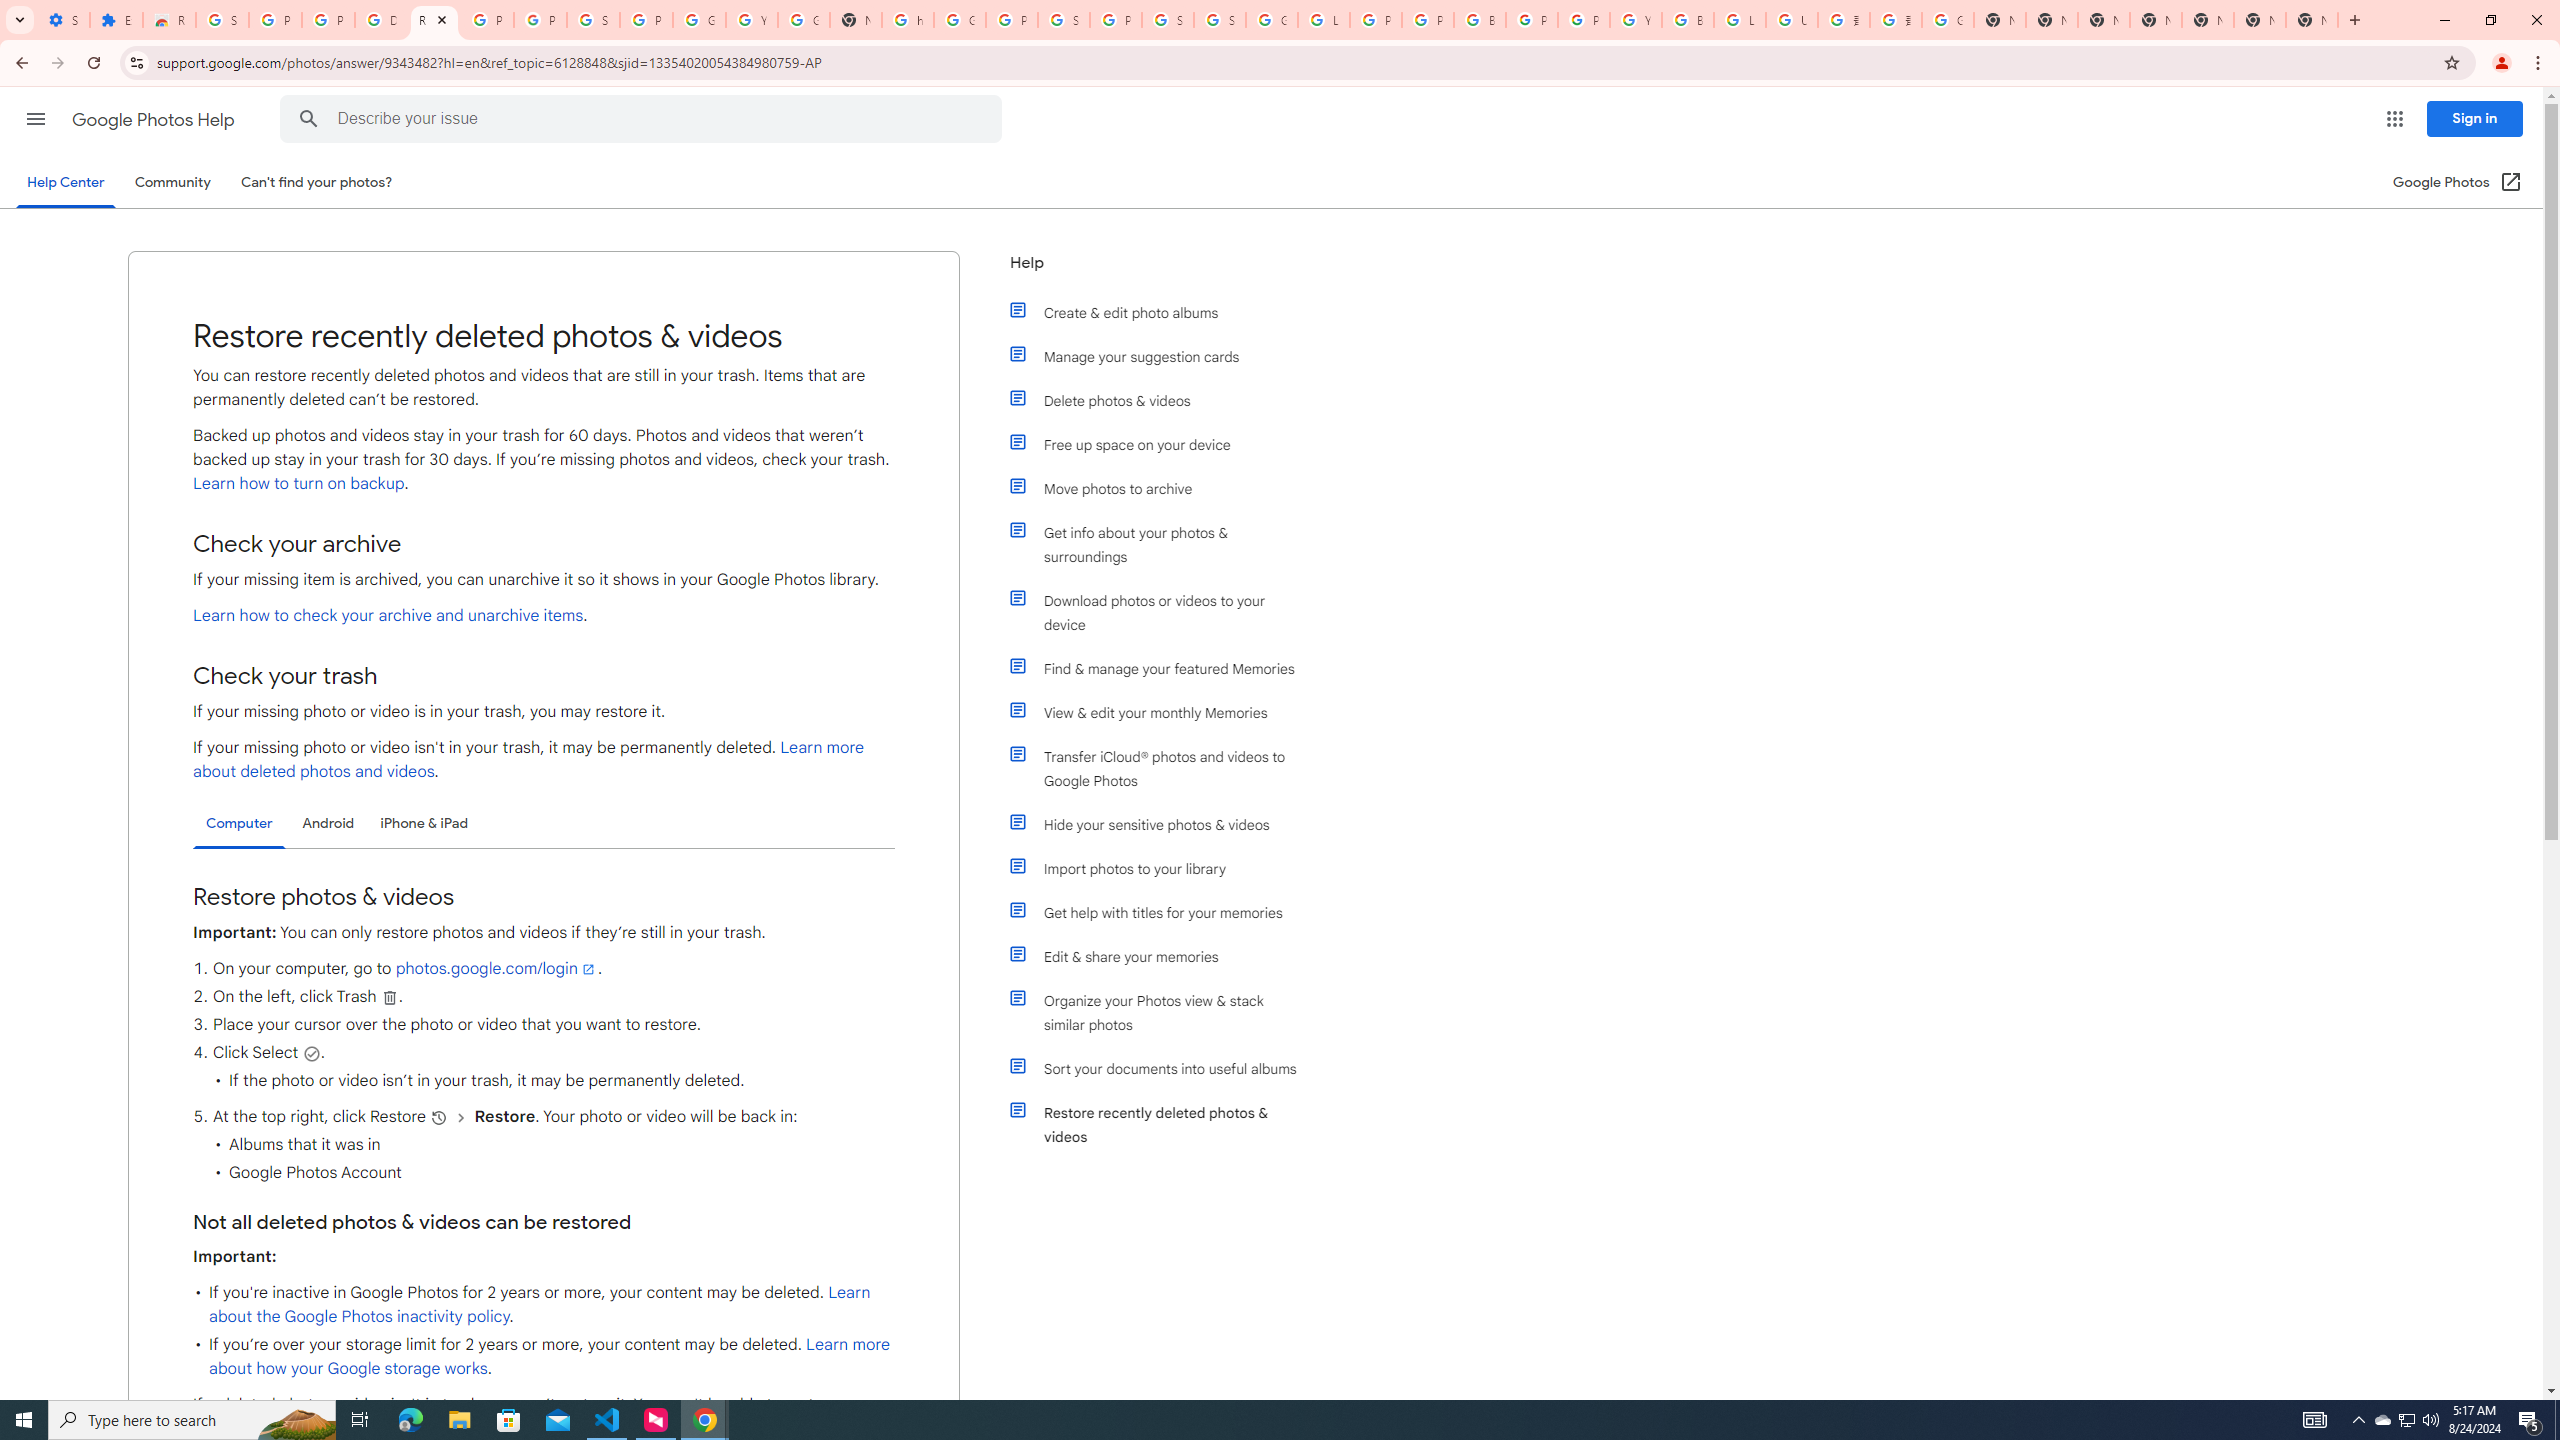  Describe the element at coordinates (1163, 444) in the screenshot. I see `Free up space on your device` at that location.